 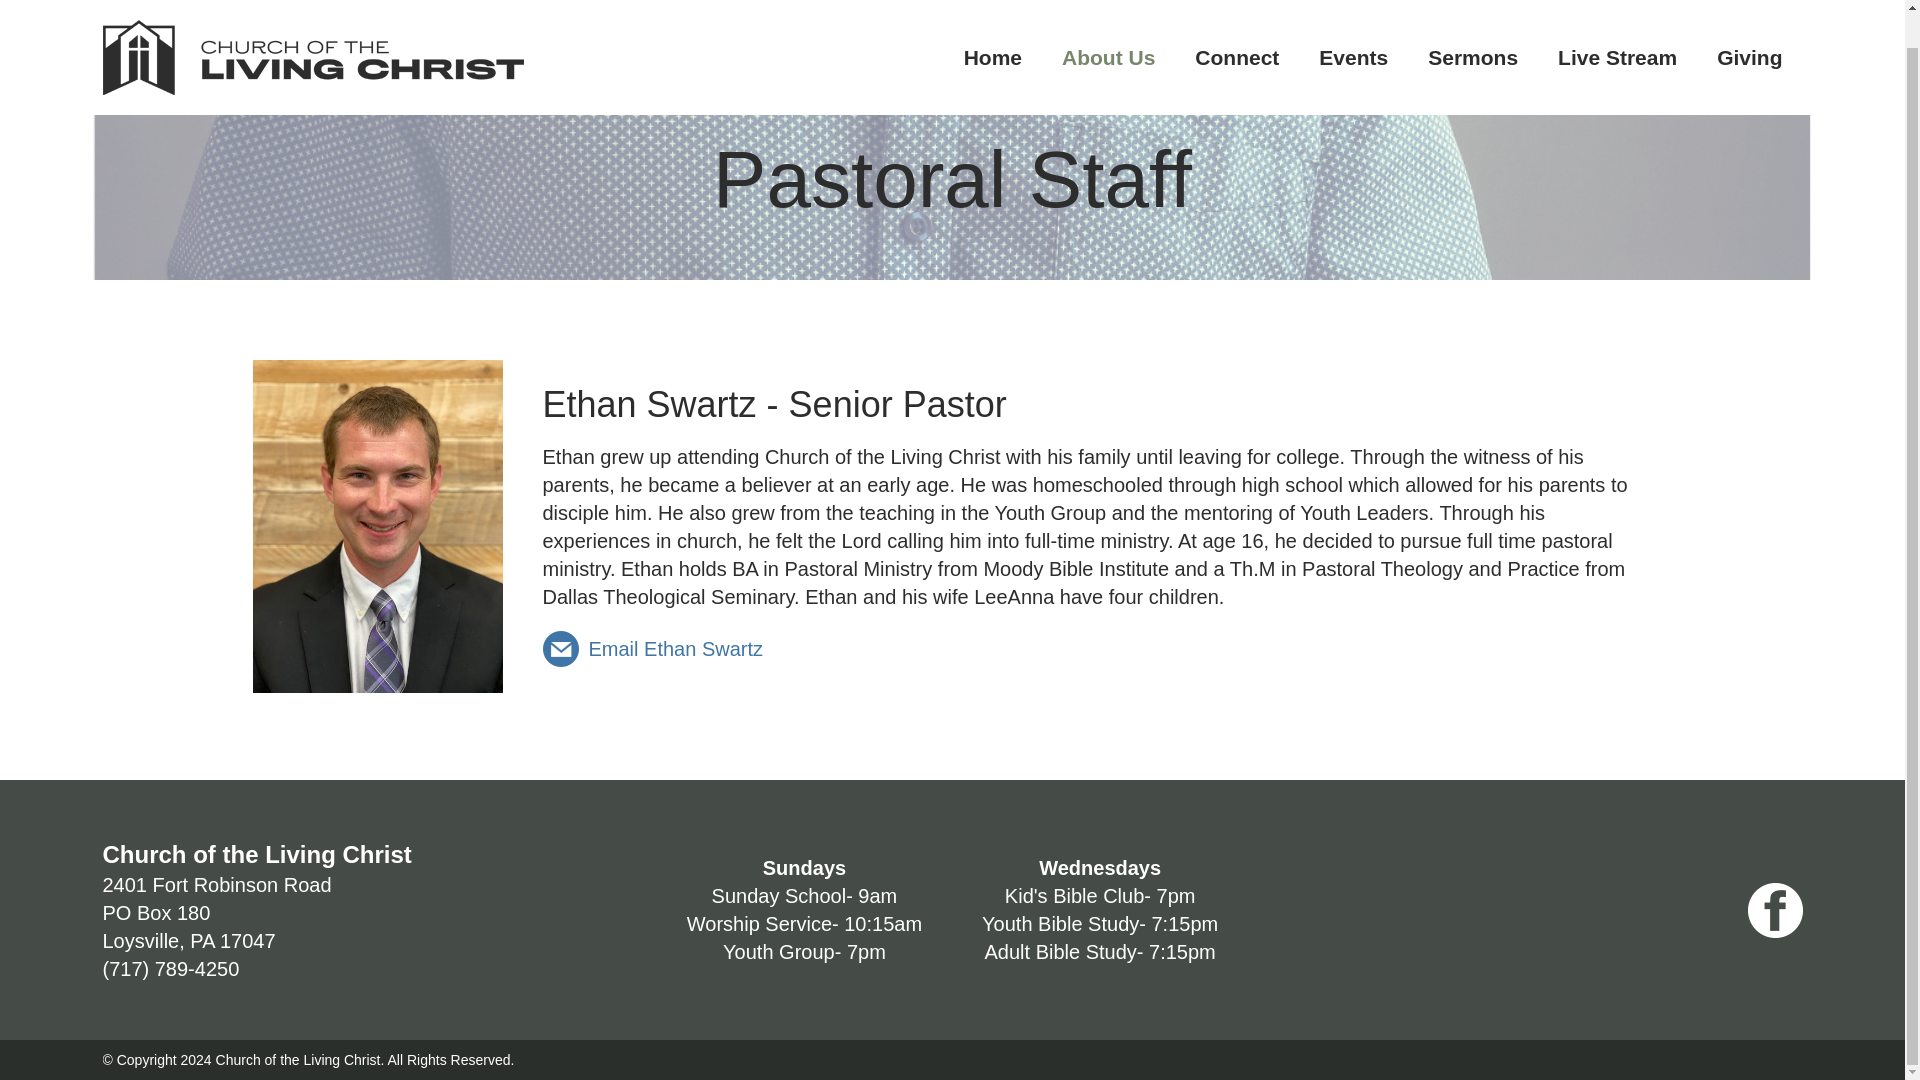 What do you see at coordinates (1472, 22) in the screenshot?
I see `Sermons` at bounding box center [1472, 22].